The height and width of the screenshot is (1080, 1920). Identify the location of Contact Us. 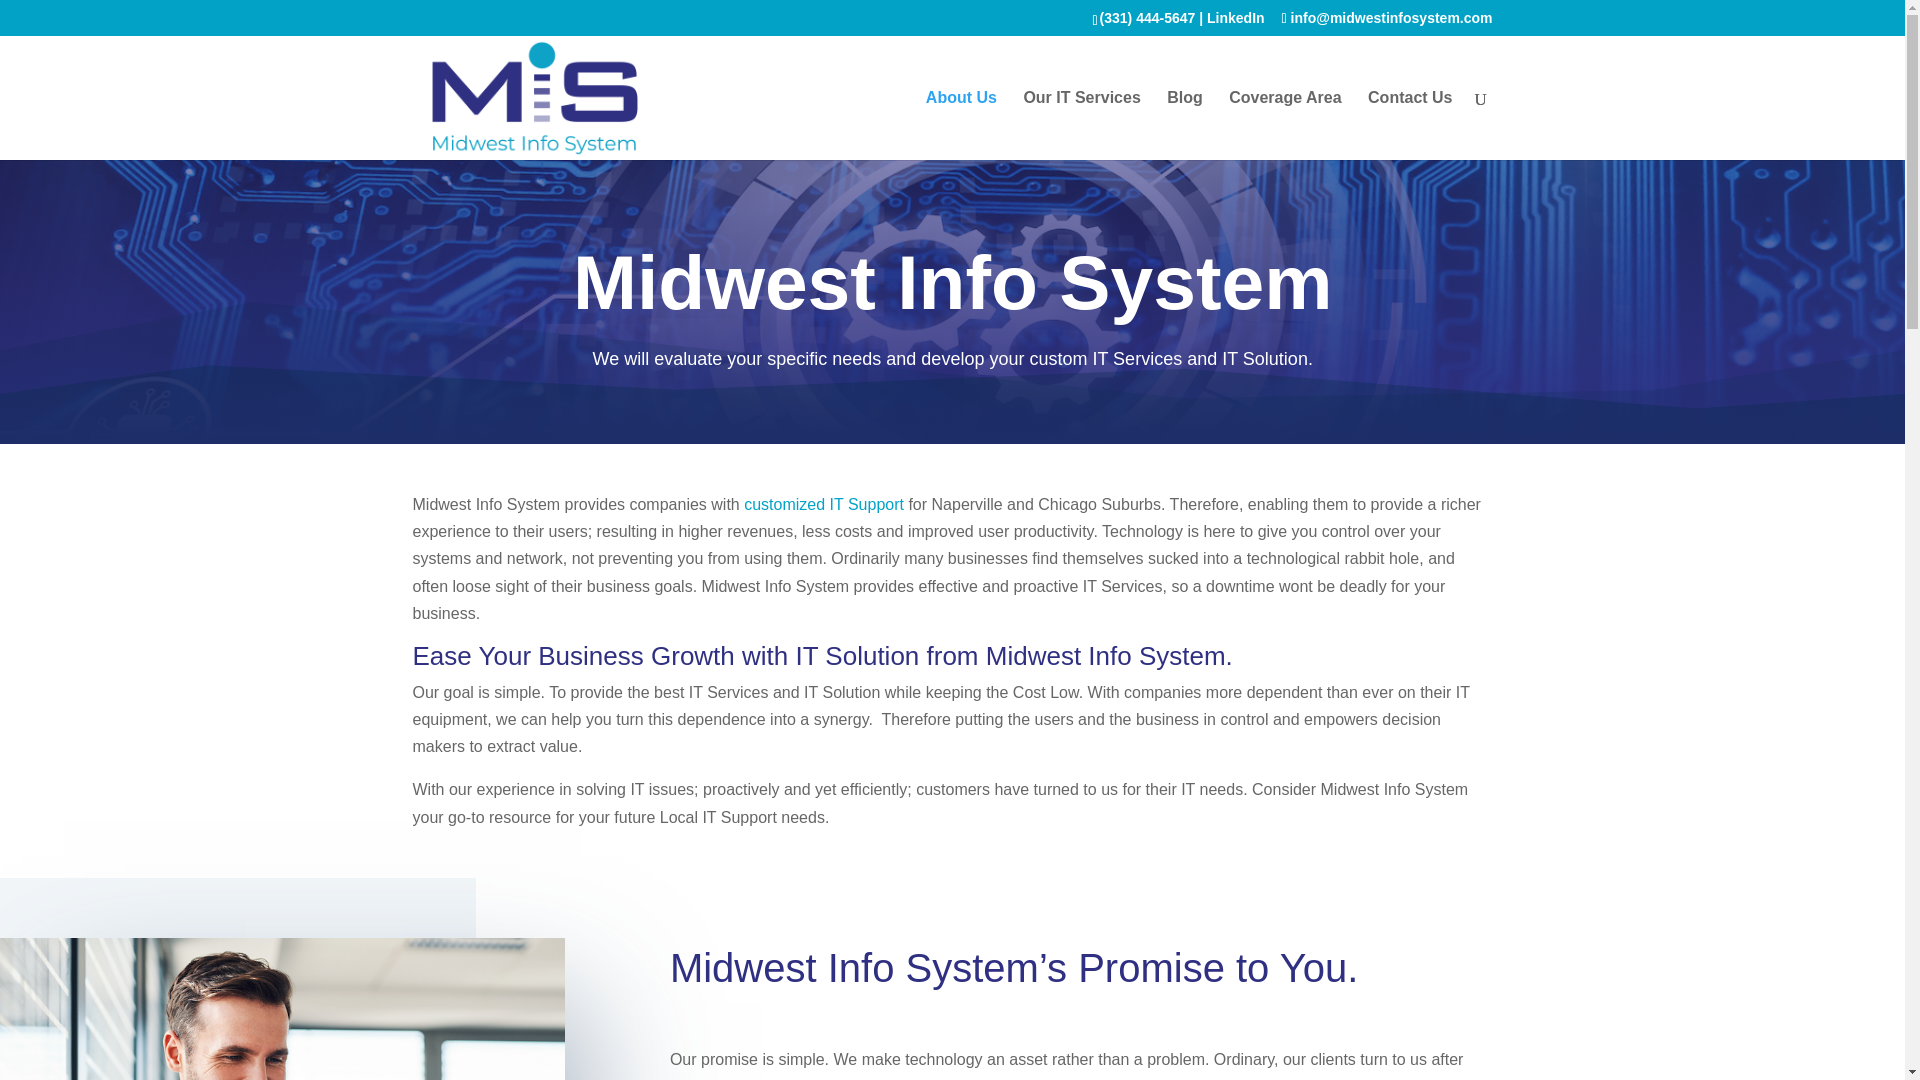
(1409, 124).